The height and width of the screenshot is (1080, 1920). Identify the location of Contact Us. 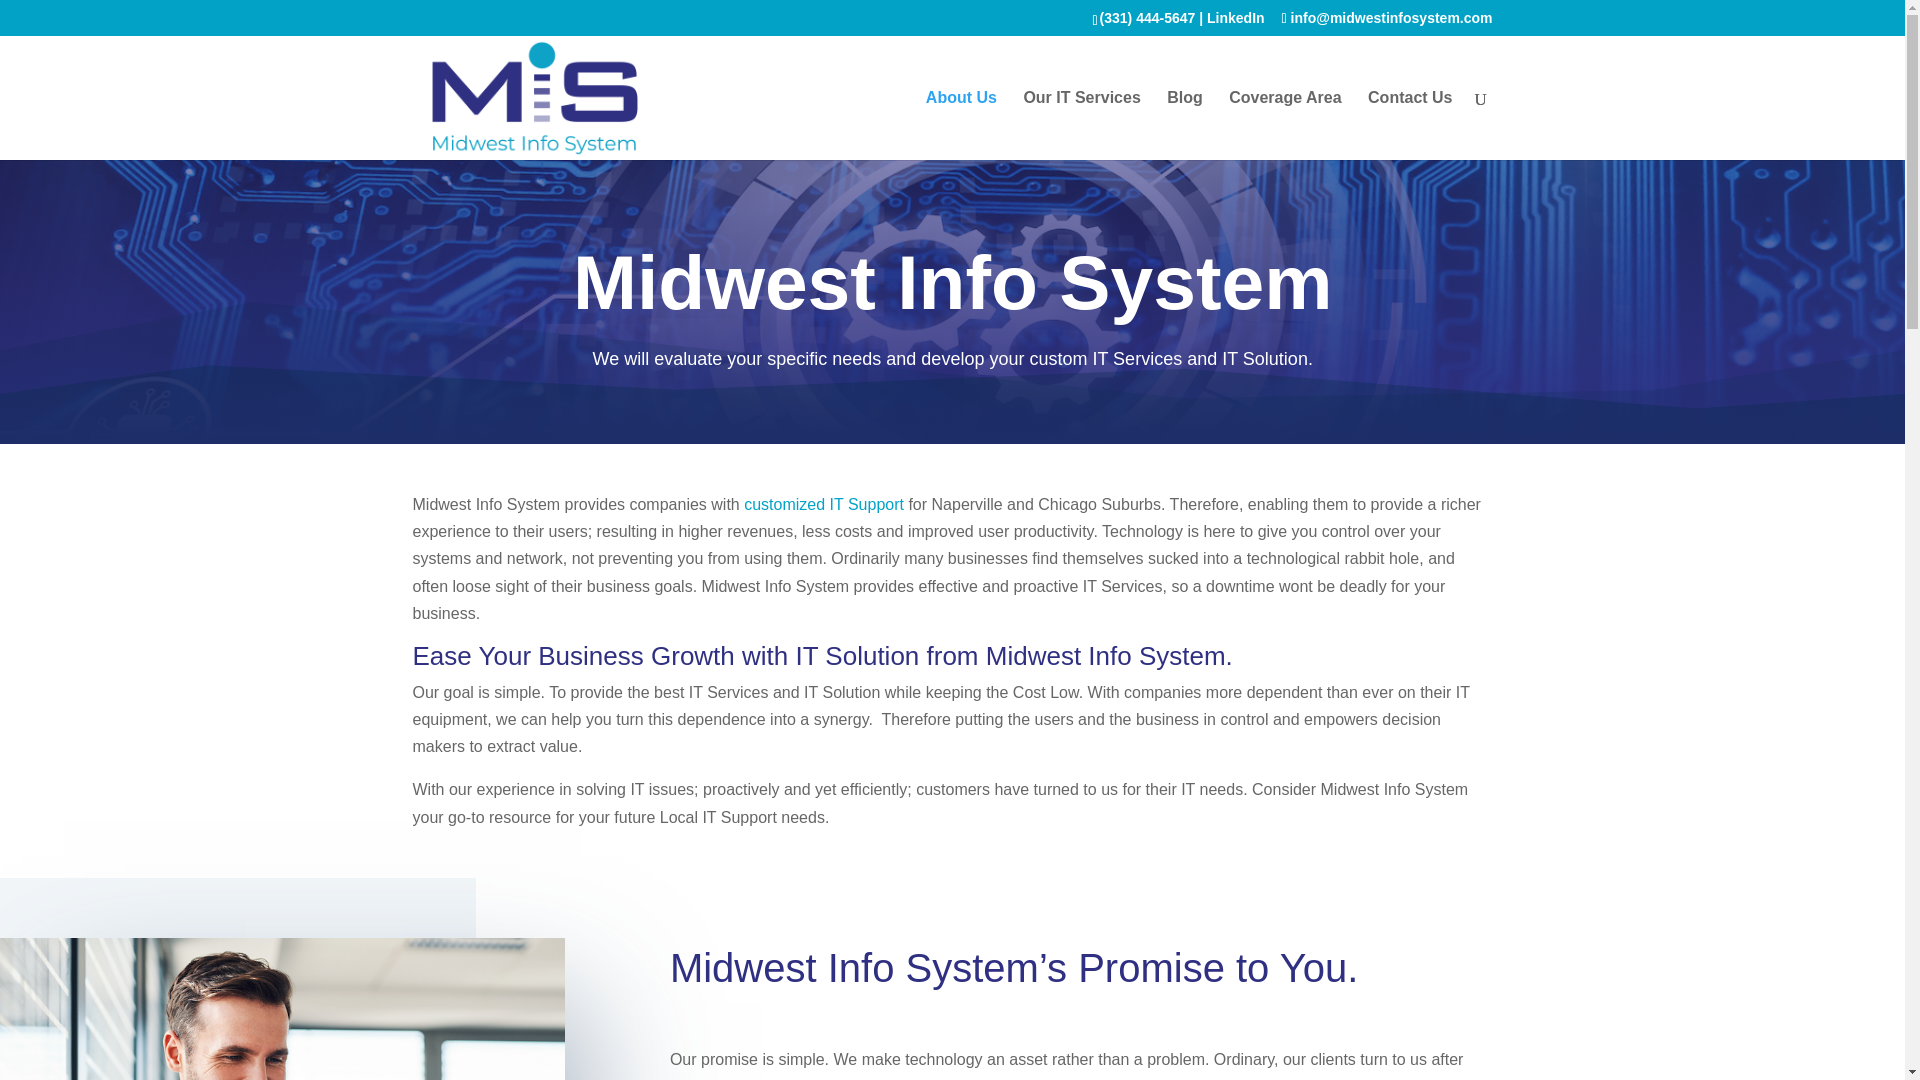
(1409, 124).